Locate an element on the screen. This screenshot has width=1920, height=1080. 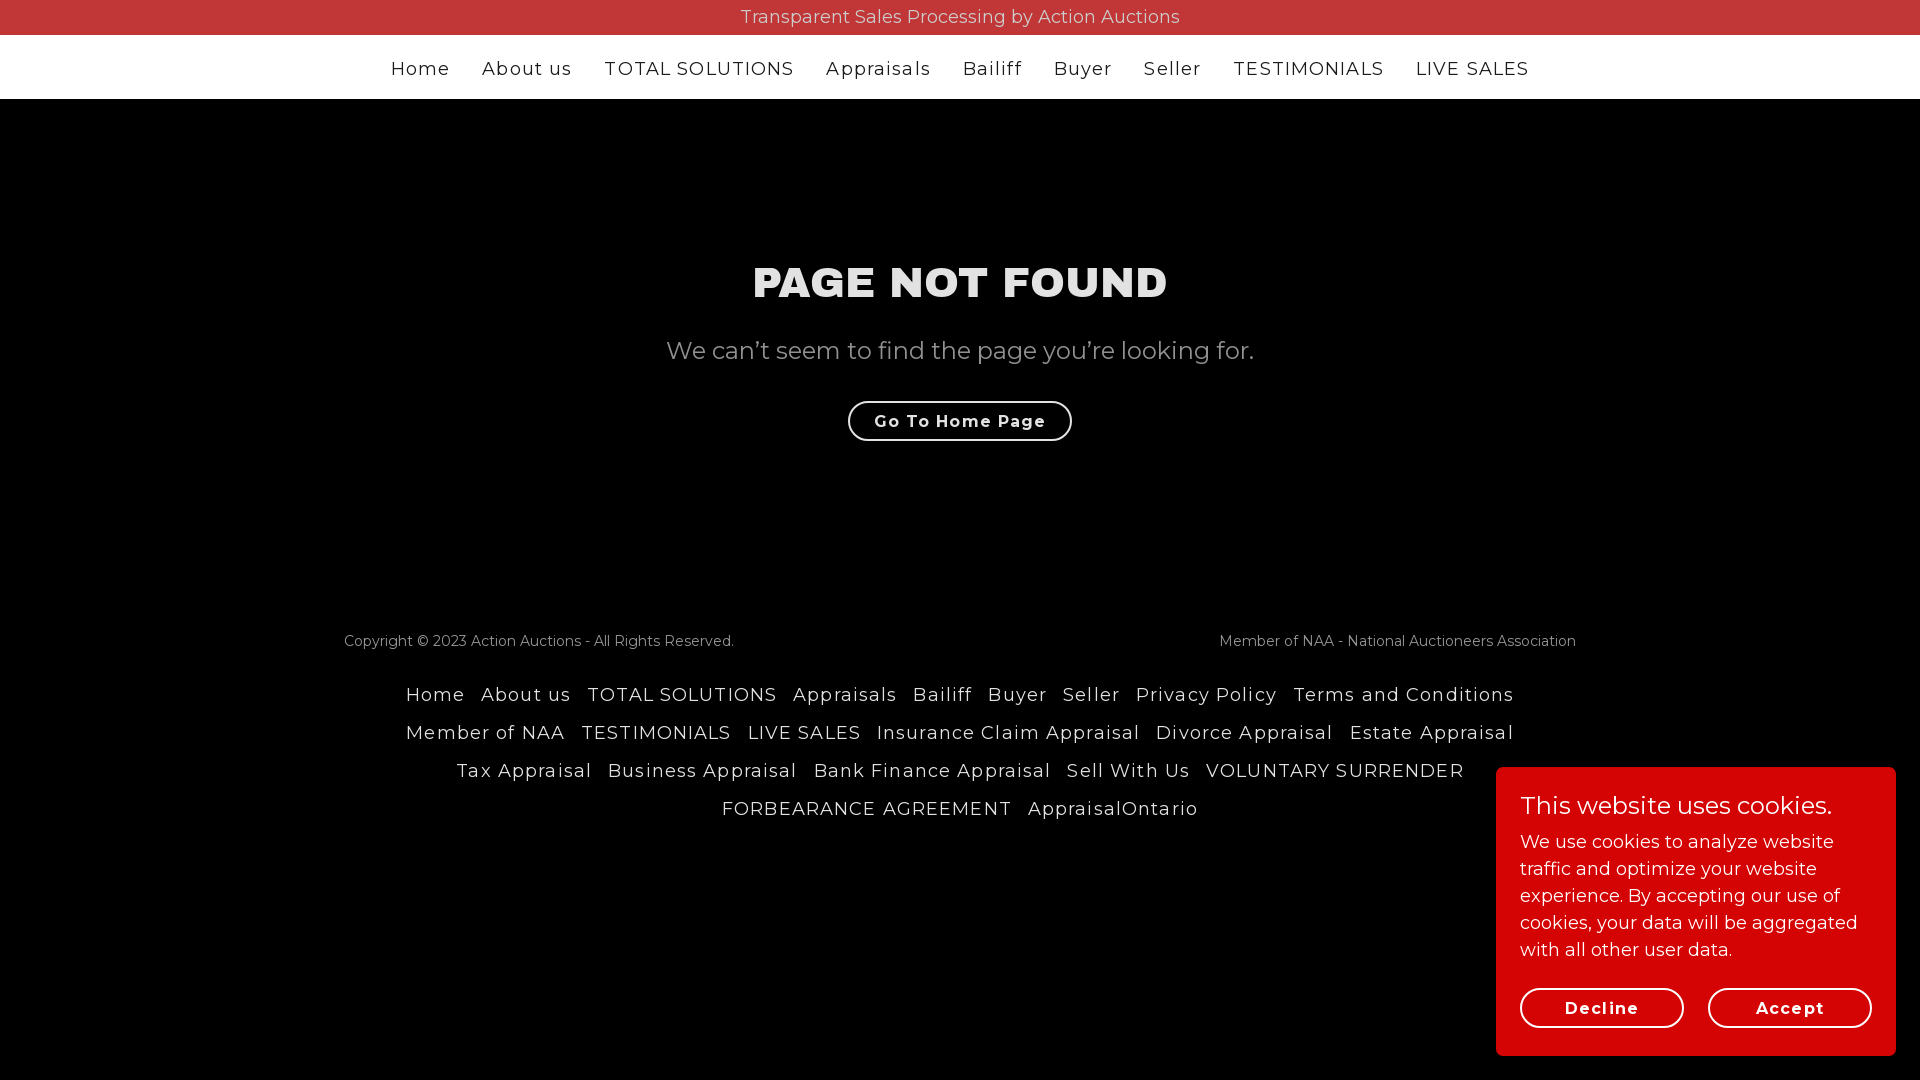
Bank Finance Appraisal is located at coordinates (933, 771).